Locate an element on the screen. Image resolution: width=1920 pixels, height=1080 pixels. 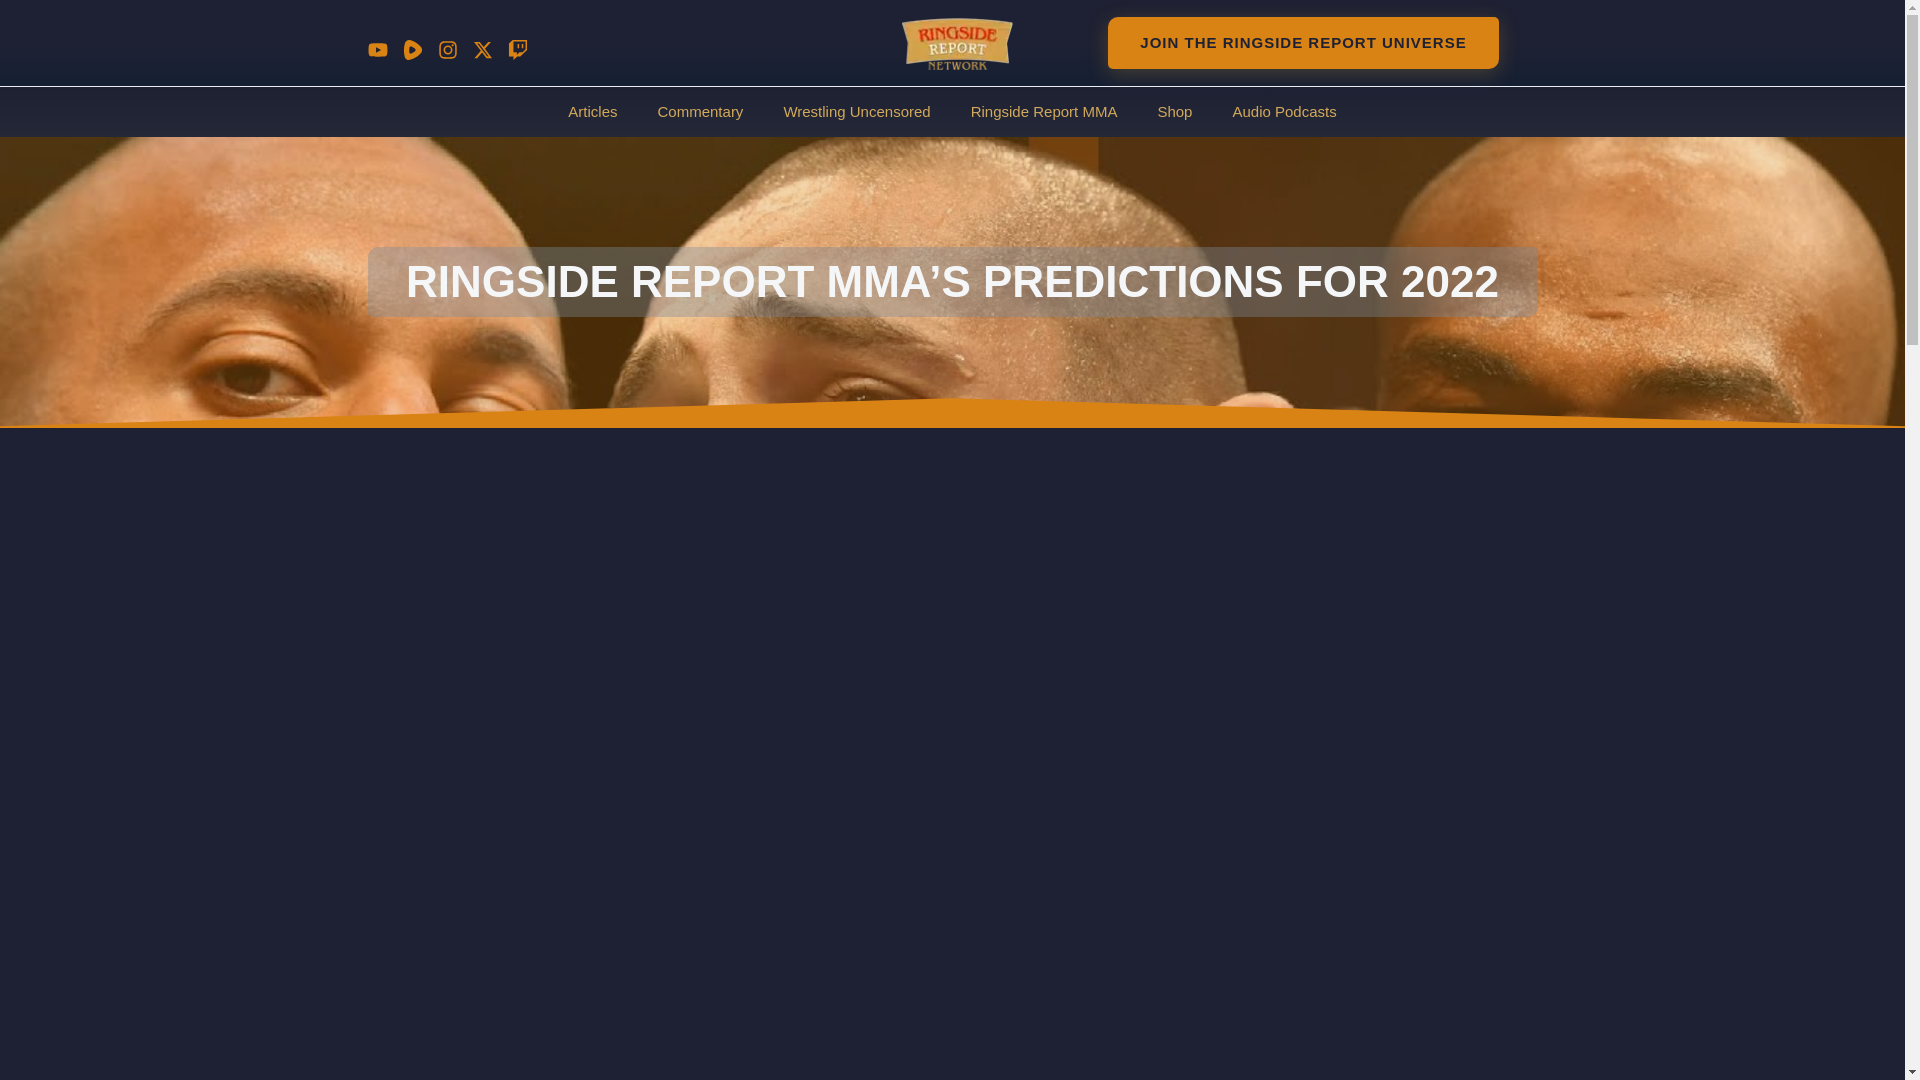
JOIN THE RINGSIDE REPORT UNIVERSE is located at coordinates (1302, 43).